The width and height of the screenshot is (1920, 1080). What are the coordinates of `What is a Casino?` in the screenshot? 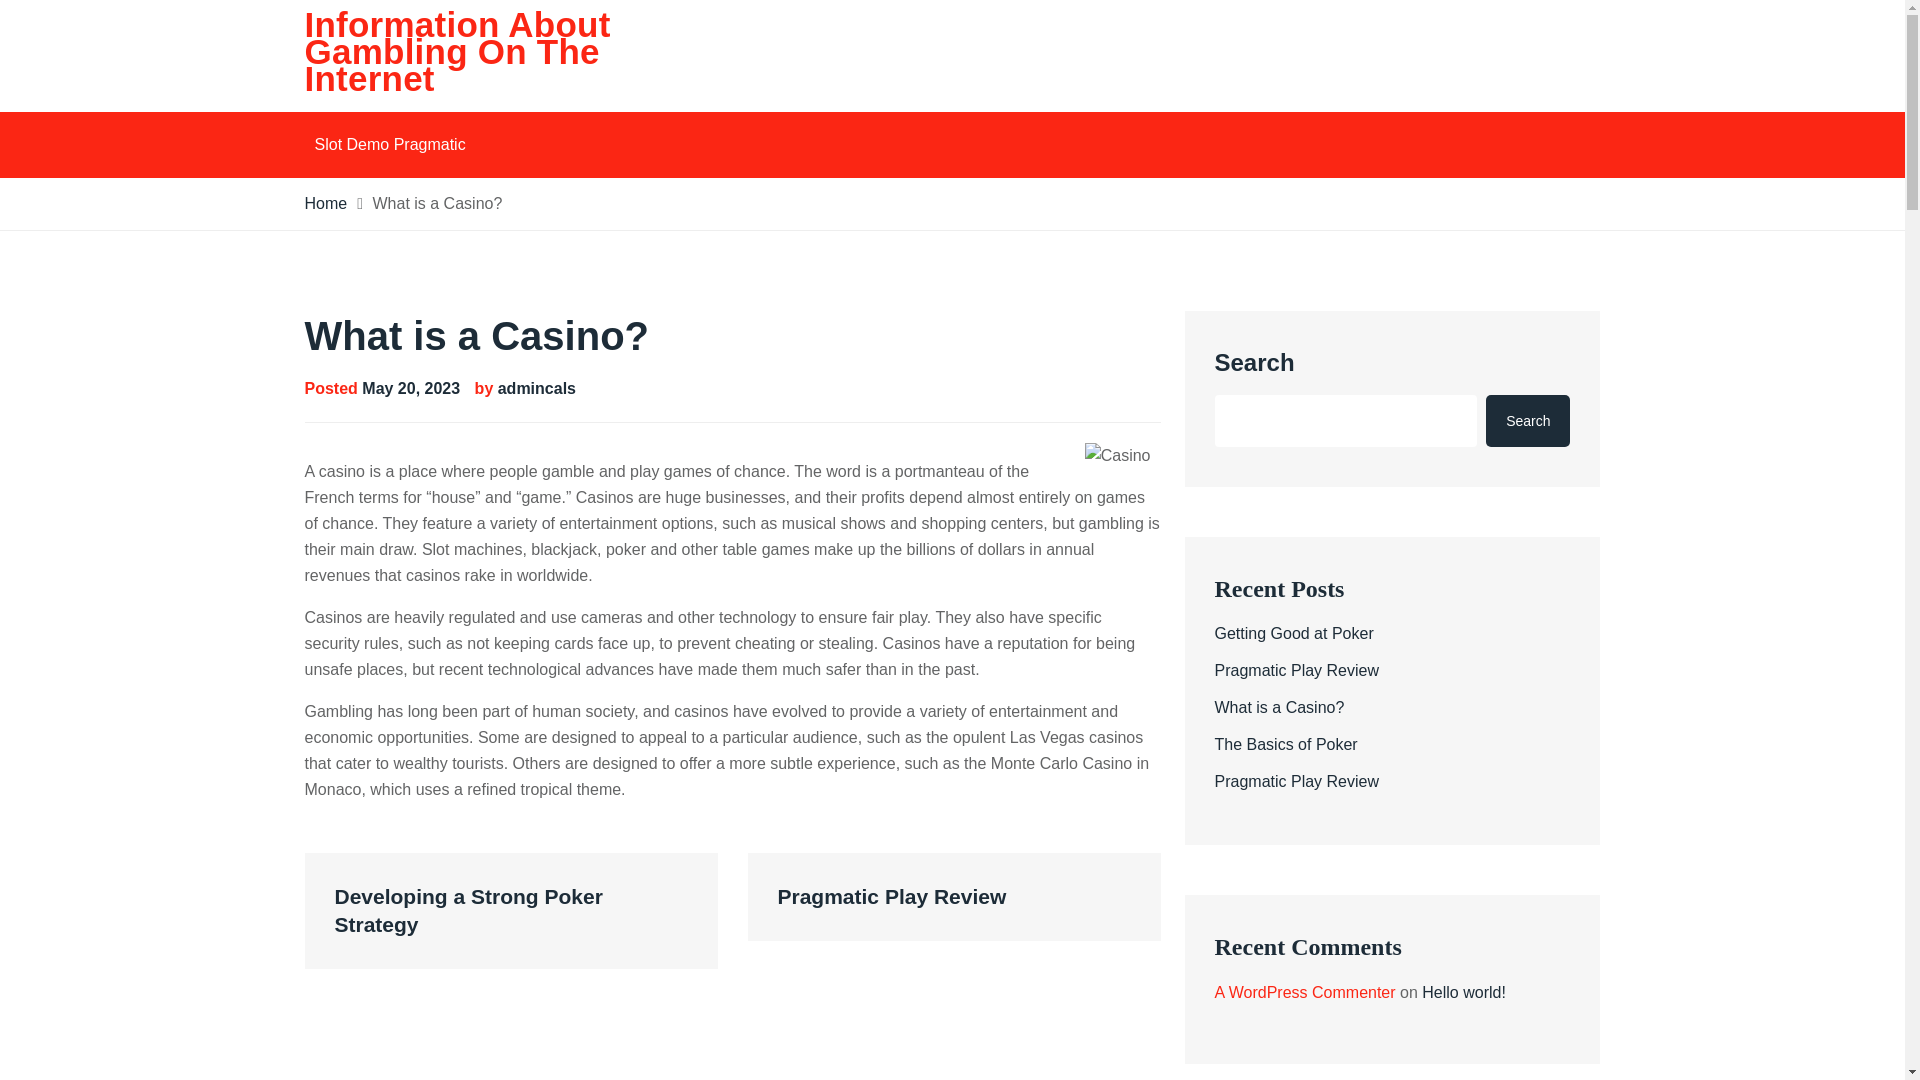 It's located at (1278, 707).